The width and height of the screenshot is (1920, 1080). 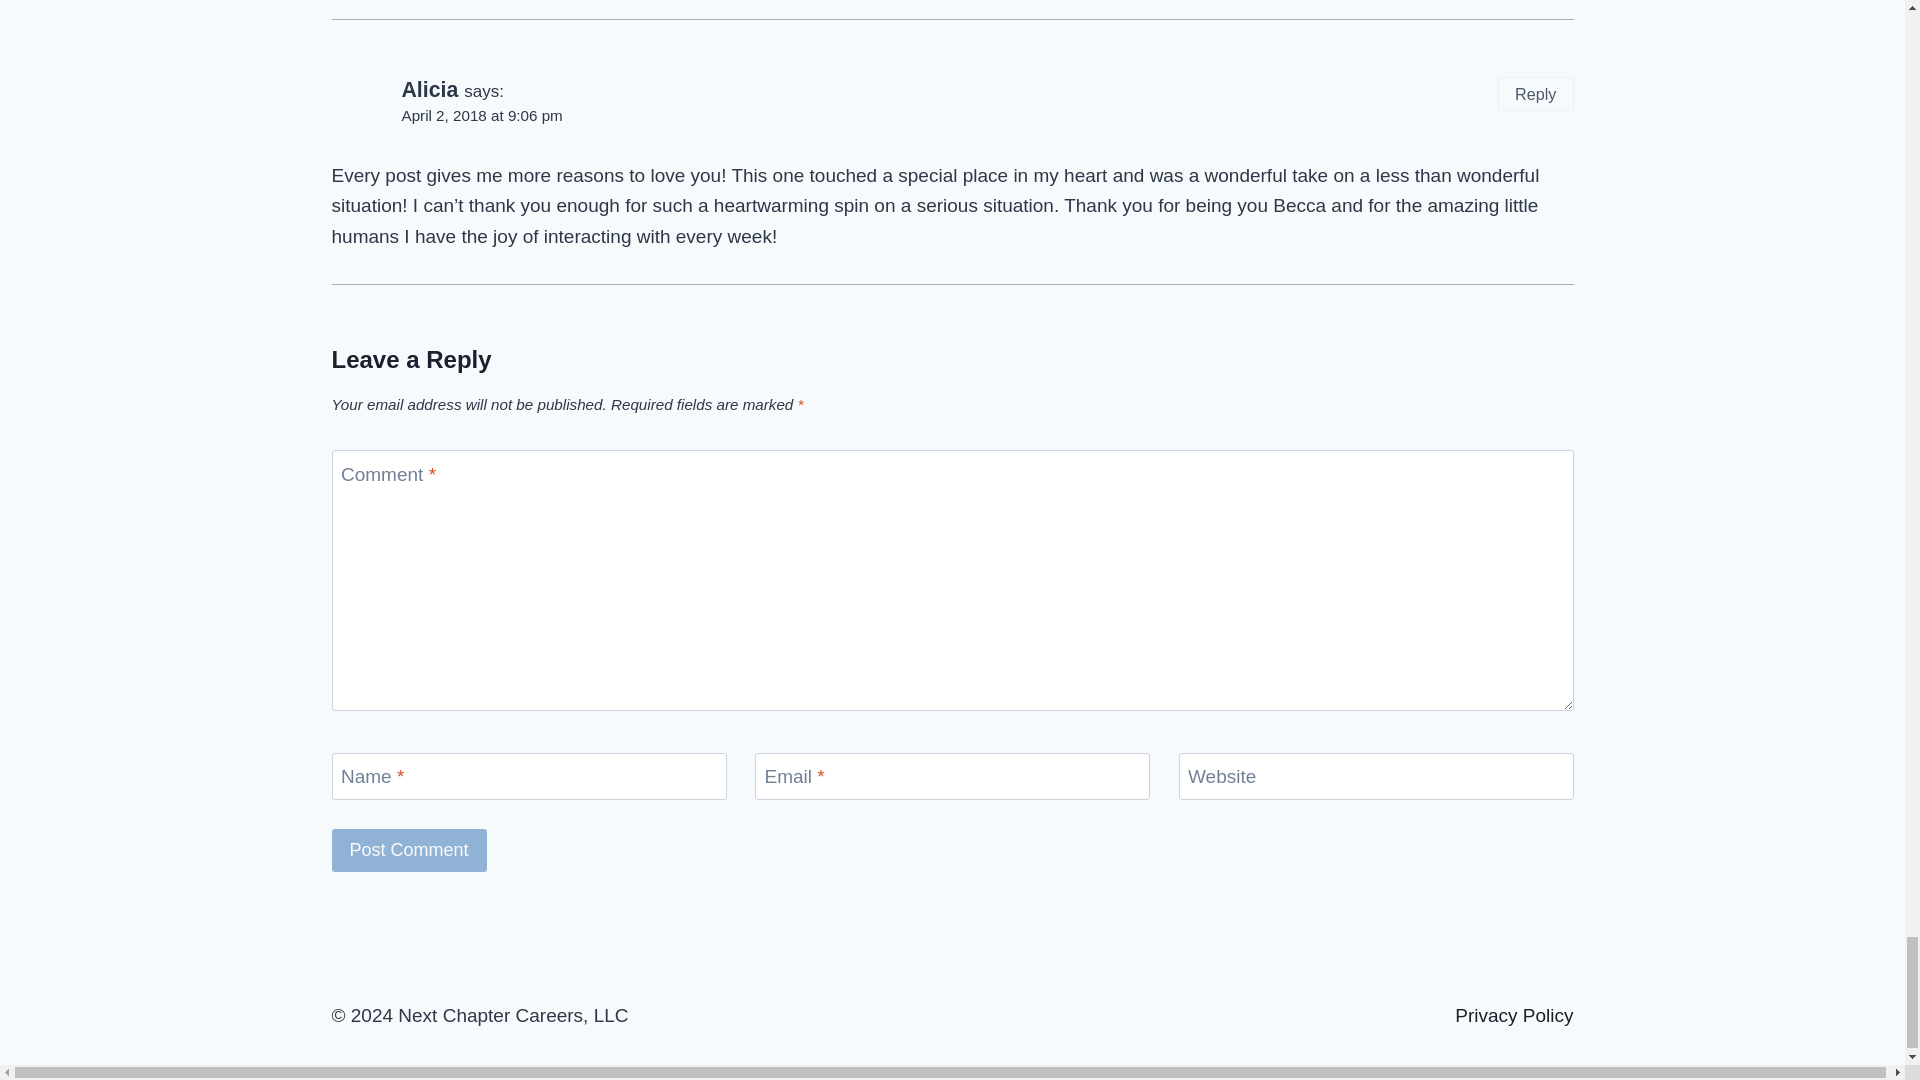 I want to click on Post Comment, so click(x=410, y=850).